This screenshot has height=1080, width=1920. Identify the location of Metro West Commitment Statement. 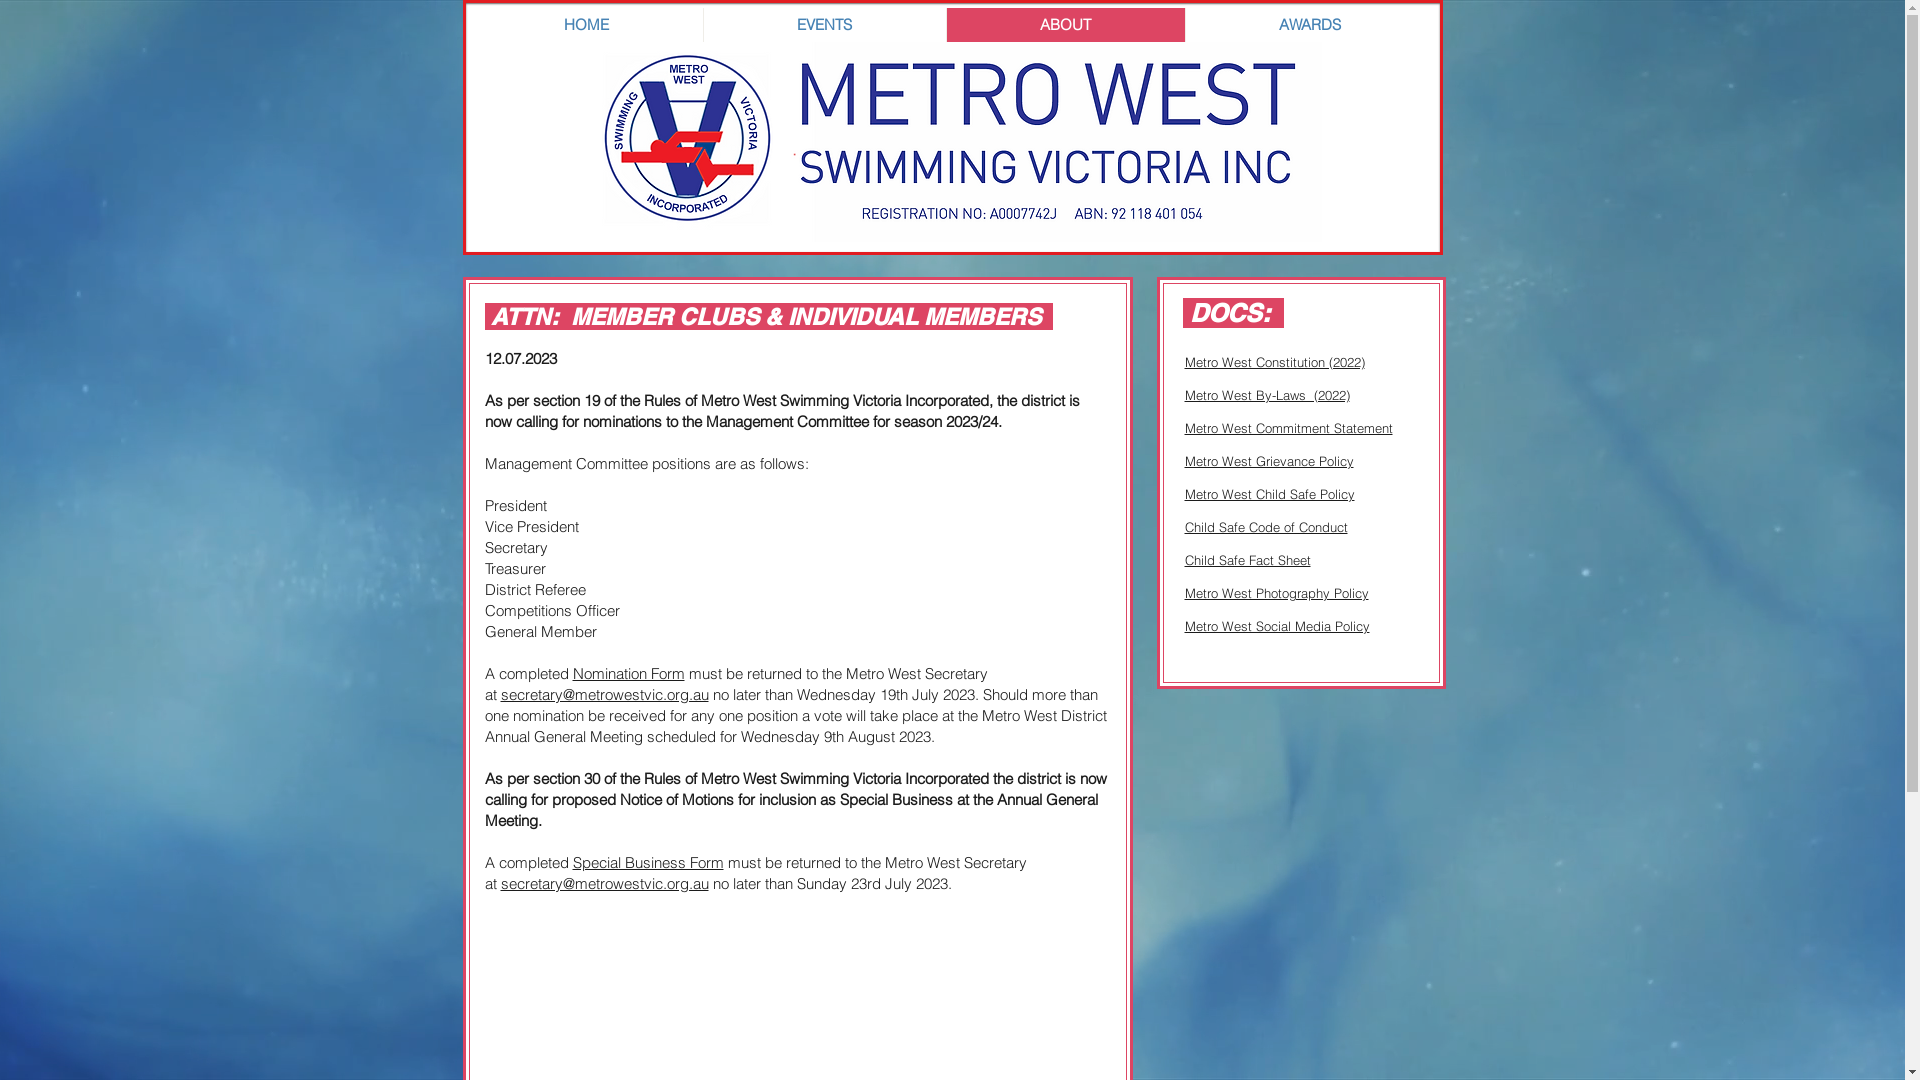
(1288, 428).